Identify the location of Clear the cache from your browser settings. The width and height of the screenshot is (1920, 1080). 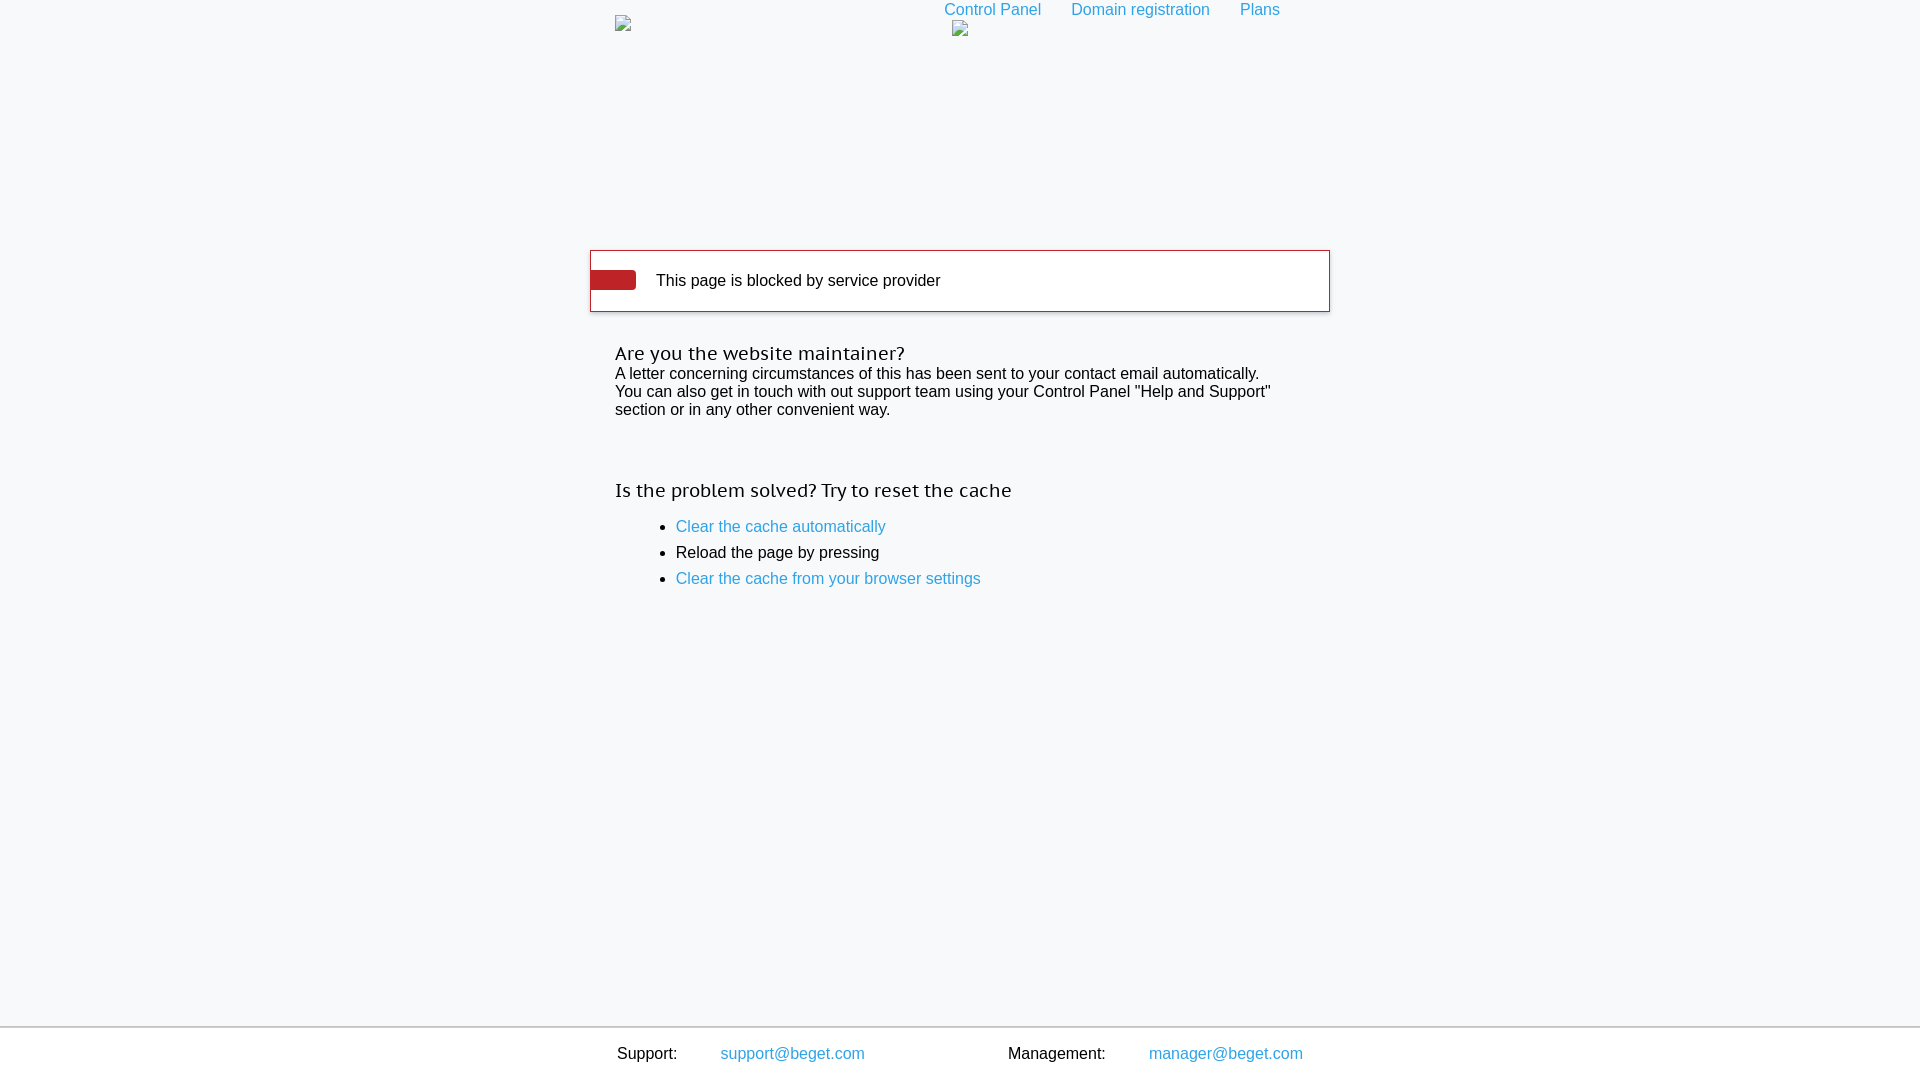
(828, 578).